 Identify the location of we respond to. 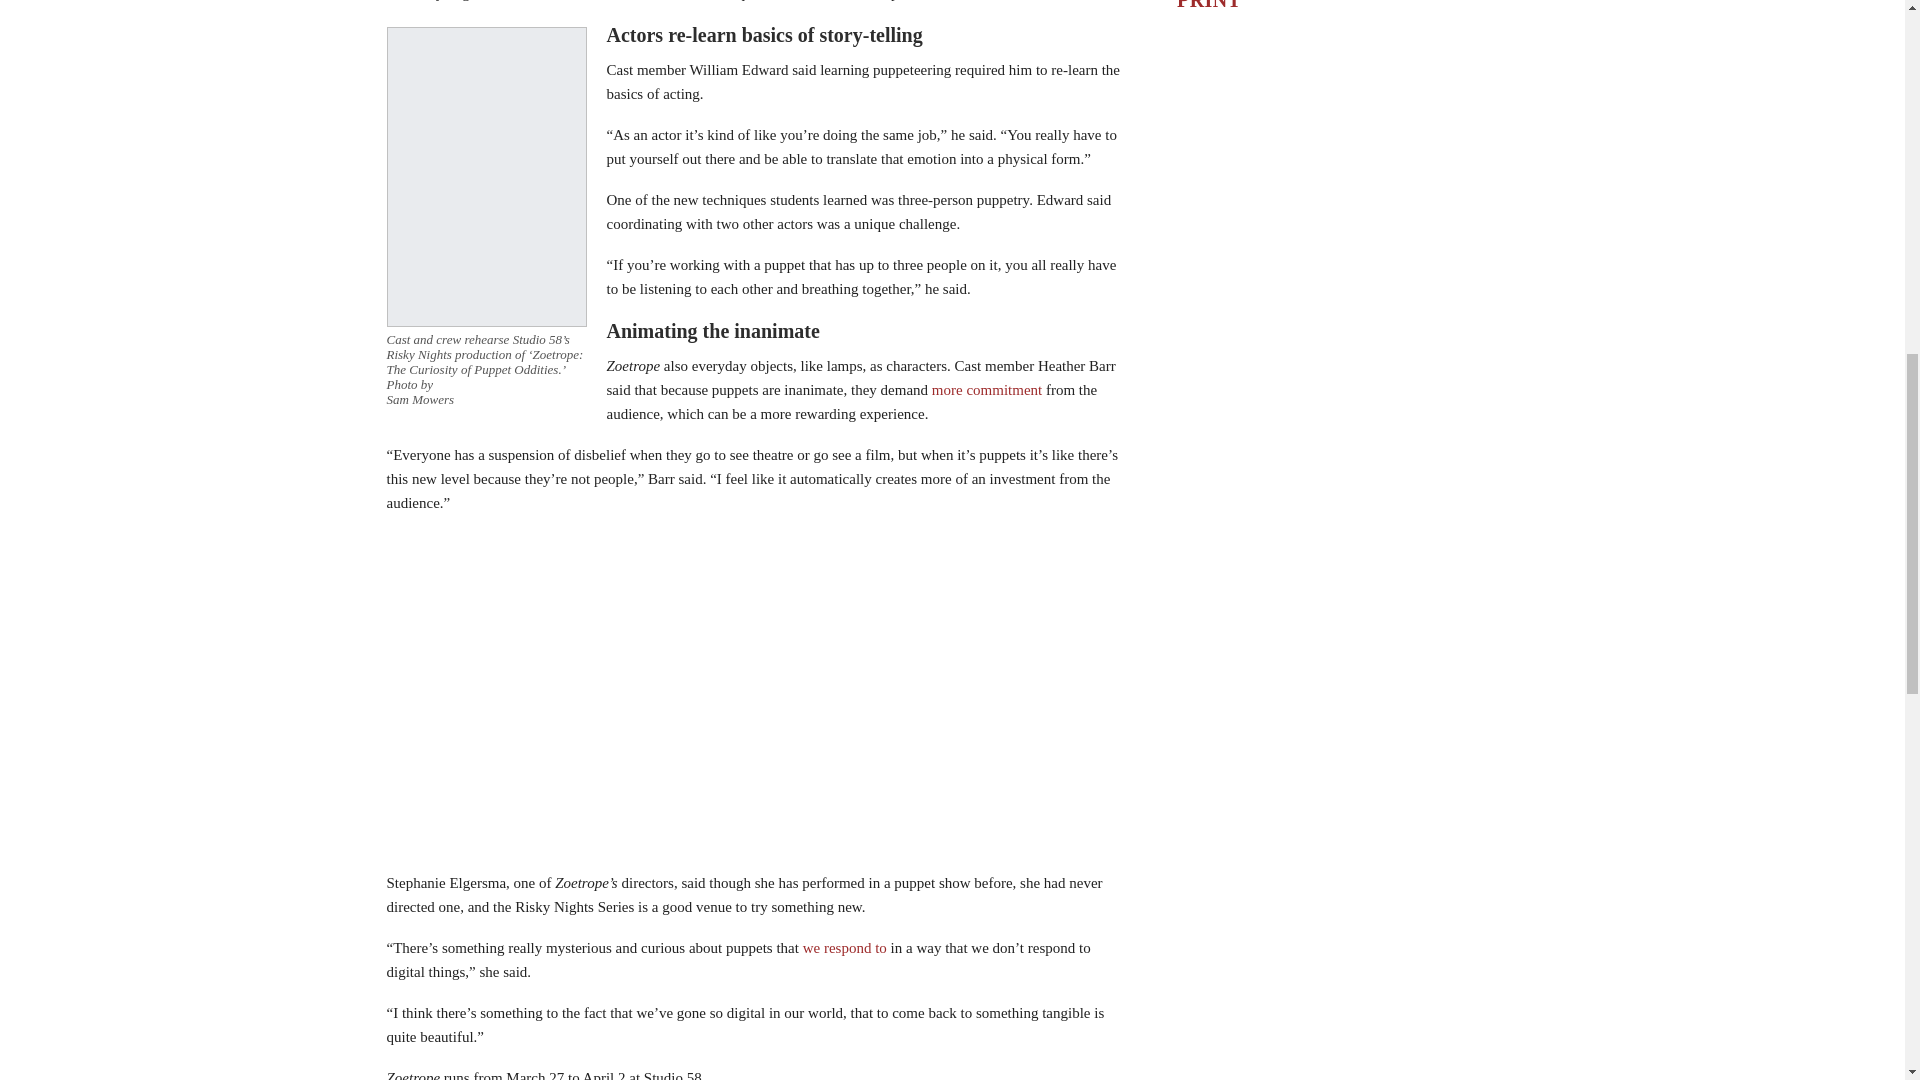
(844, 947).